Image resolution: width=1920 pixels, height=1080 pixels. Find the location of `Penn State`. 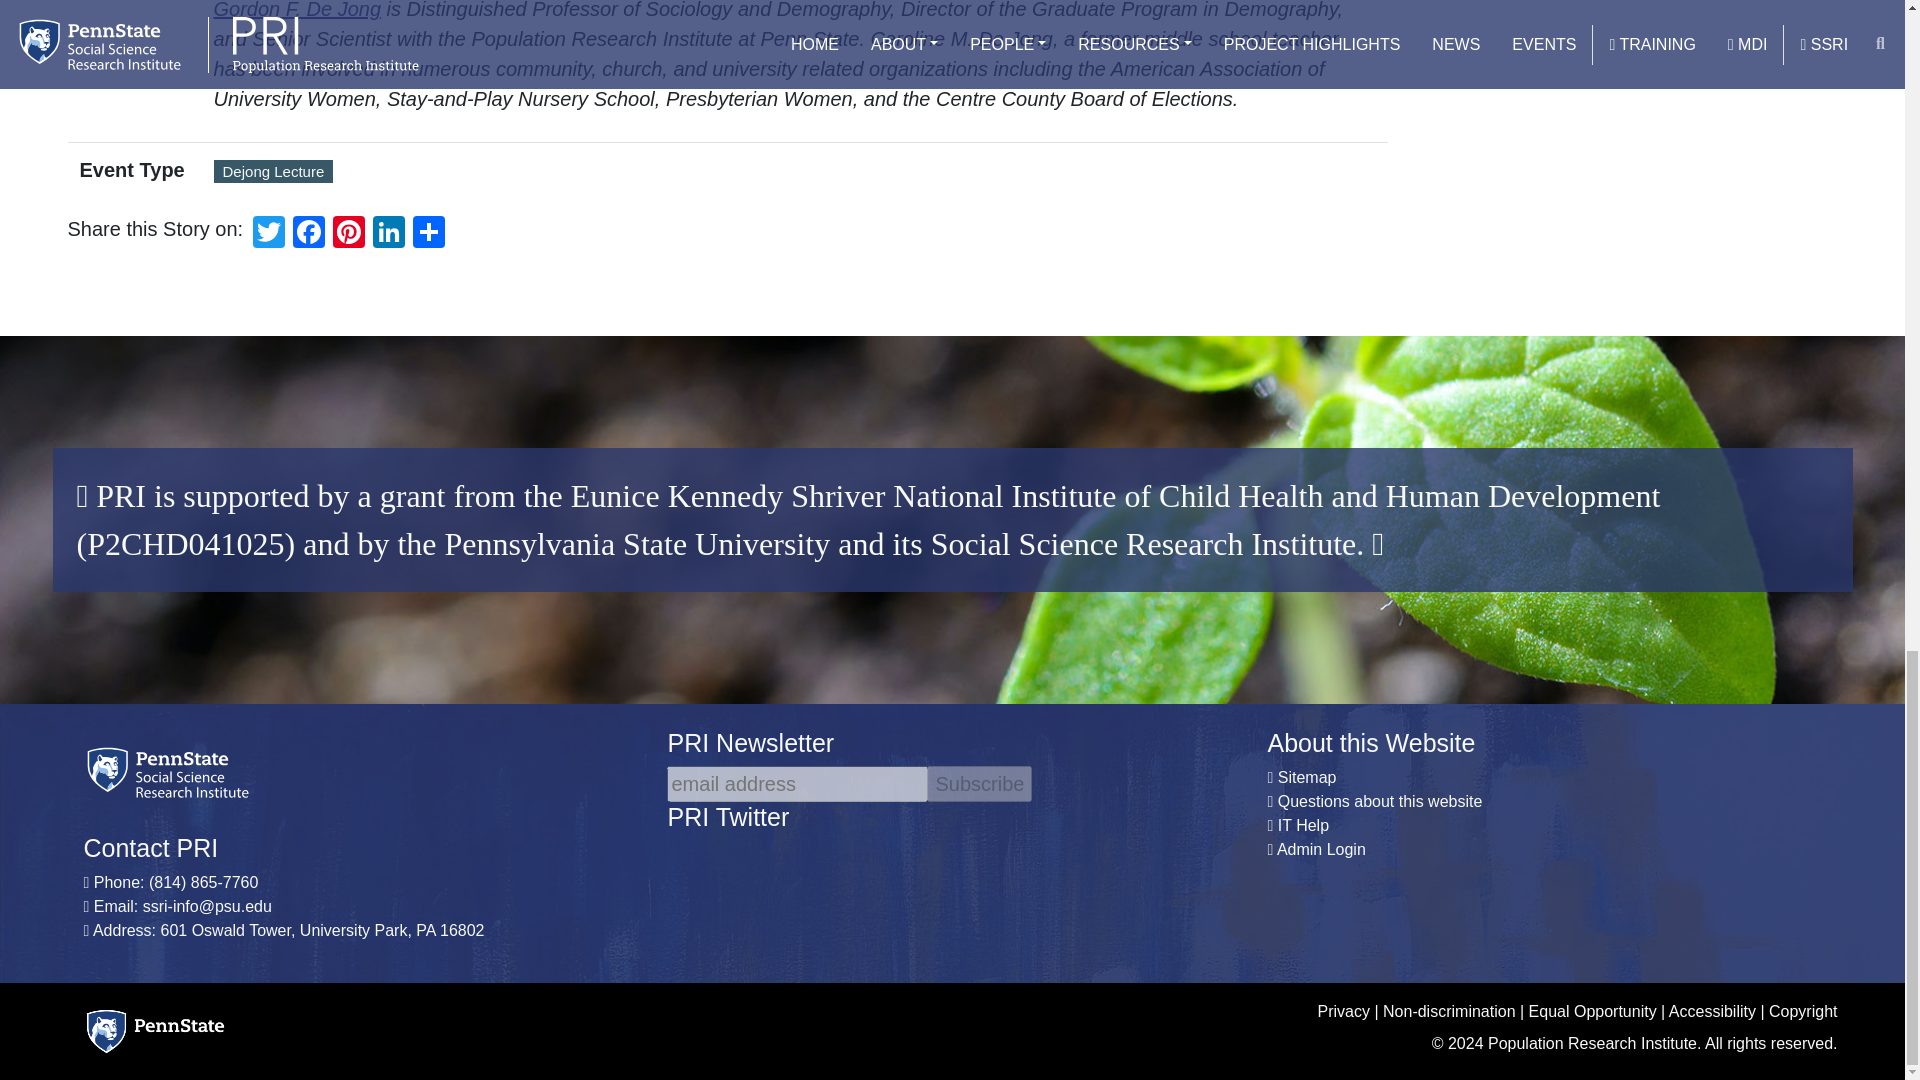

Penn State is located at coordinates (155, 1032).